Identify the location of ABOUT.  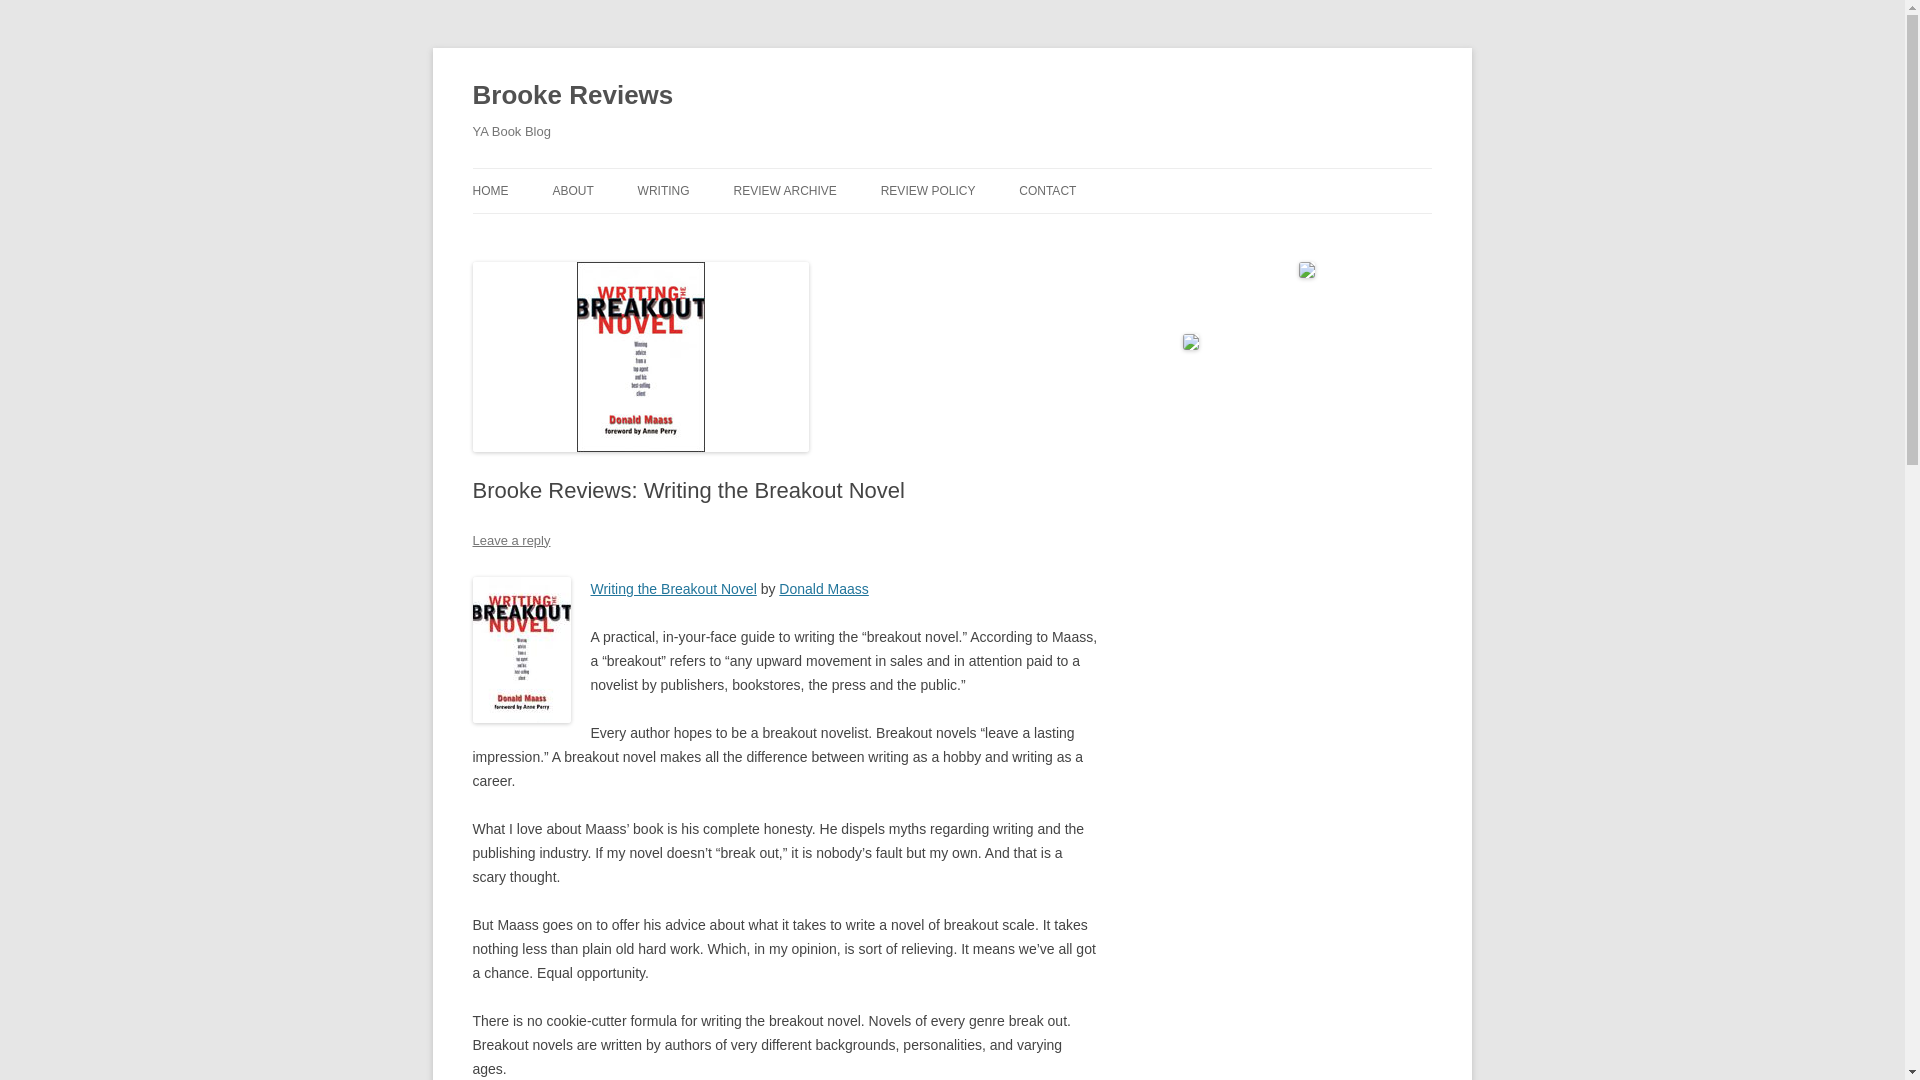
(572, 190).